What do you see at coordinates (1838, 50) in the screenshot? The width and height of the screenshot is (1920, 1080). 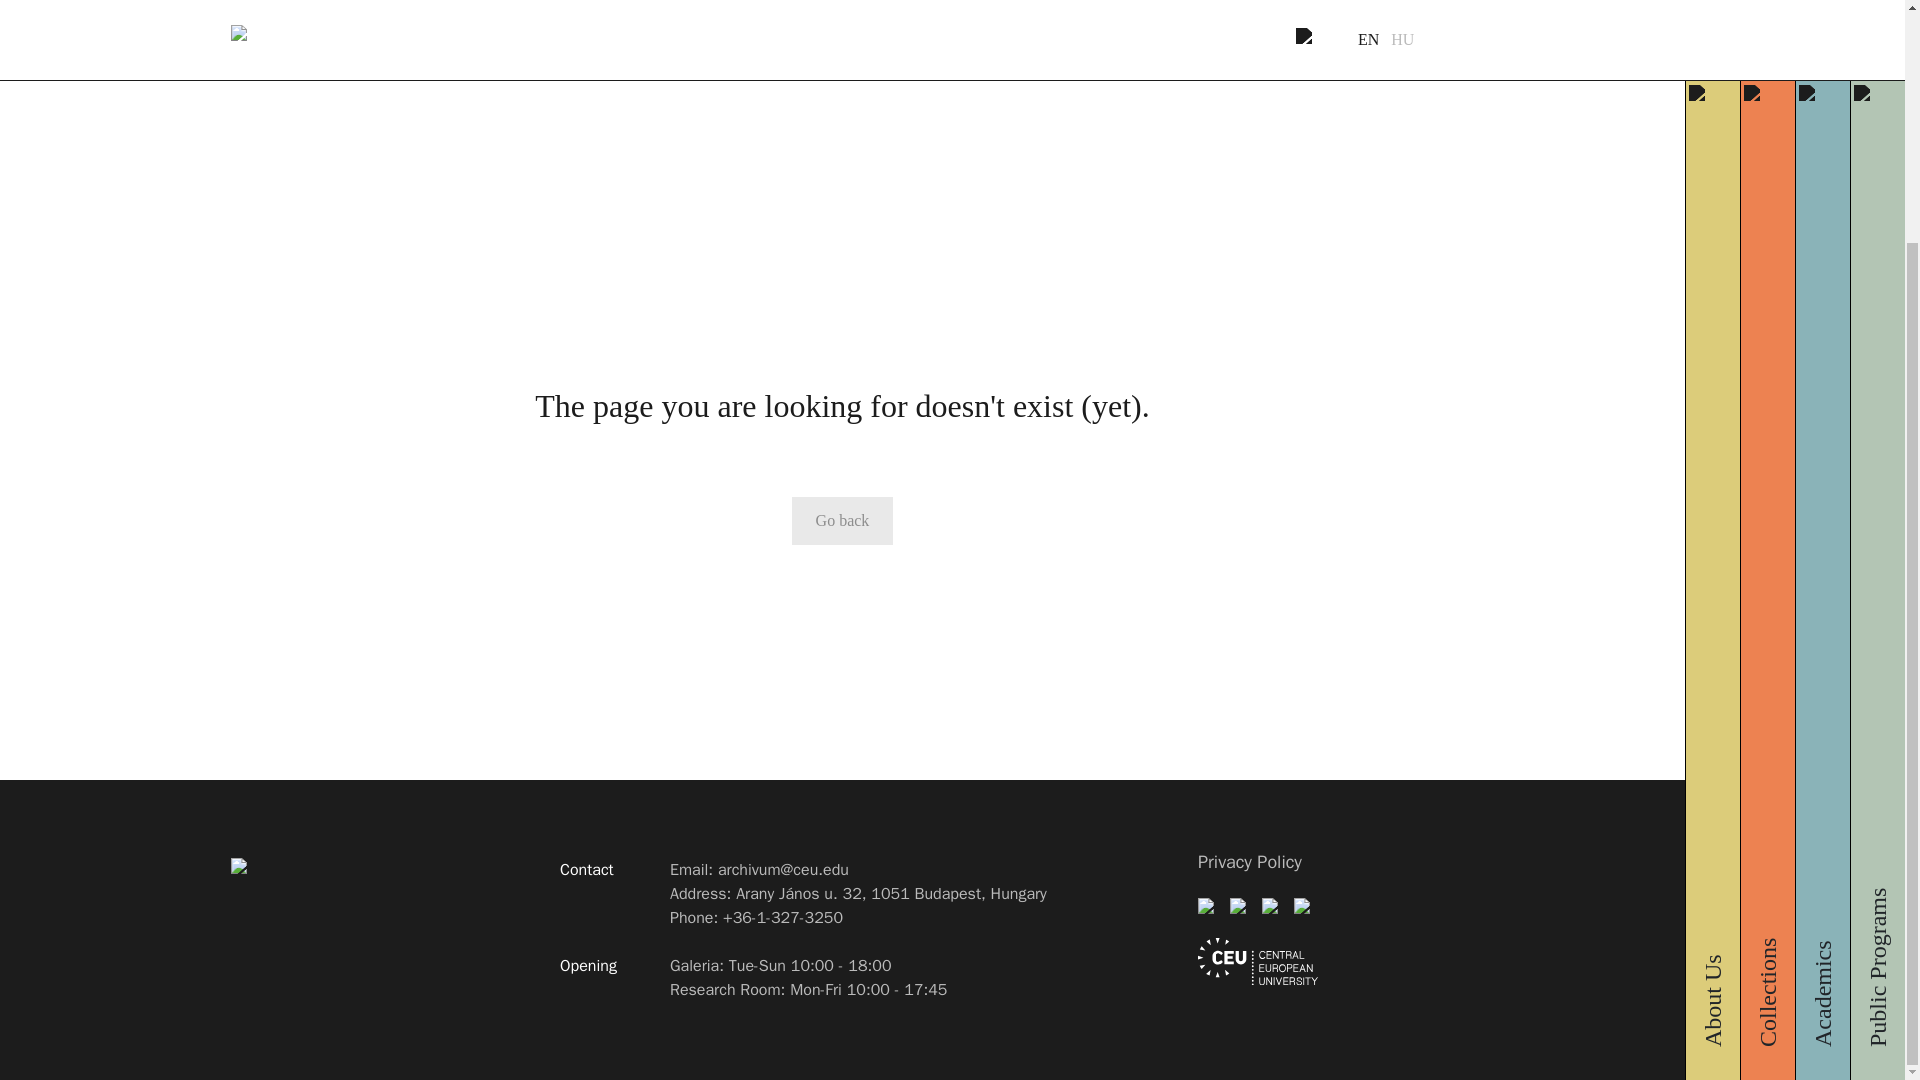 I see `News` at bounding box center [1838, 50].